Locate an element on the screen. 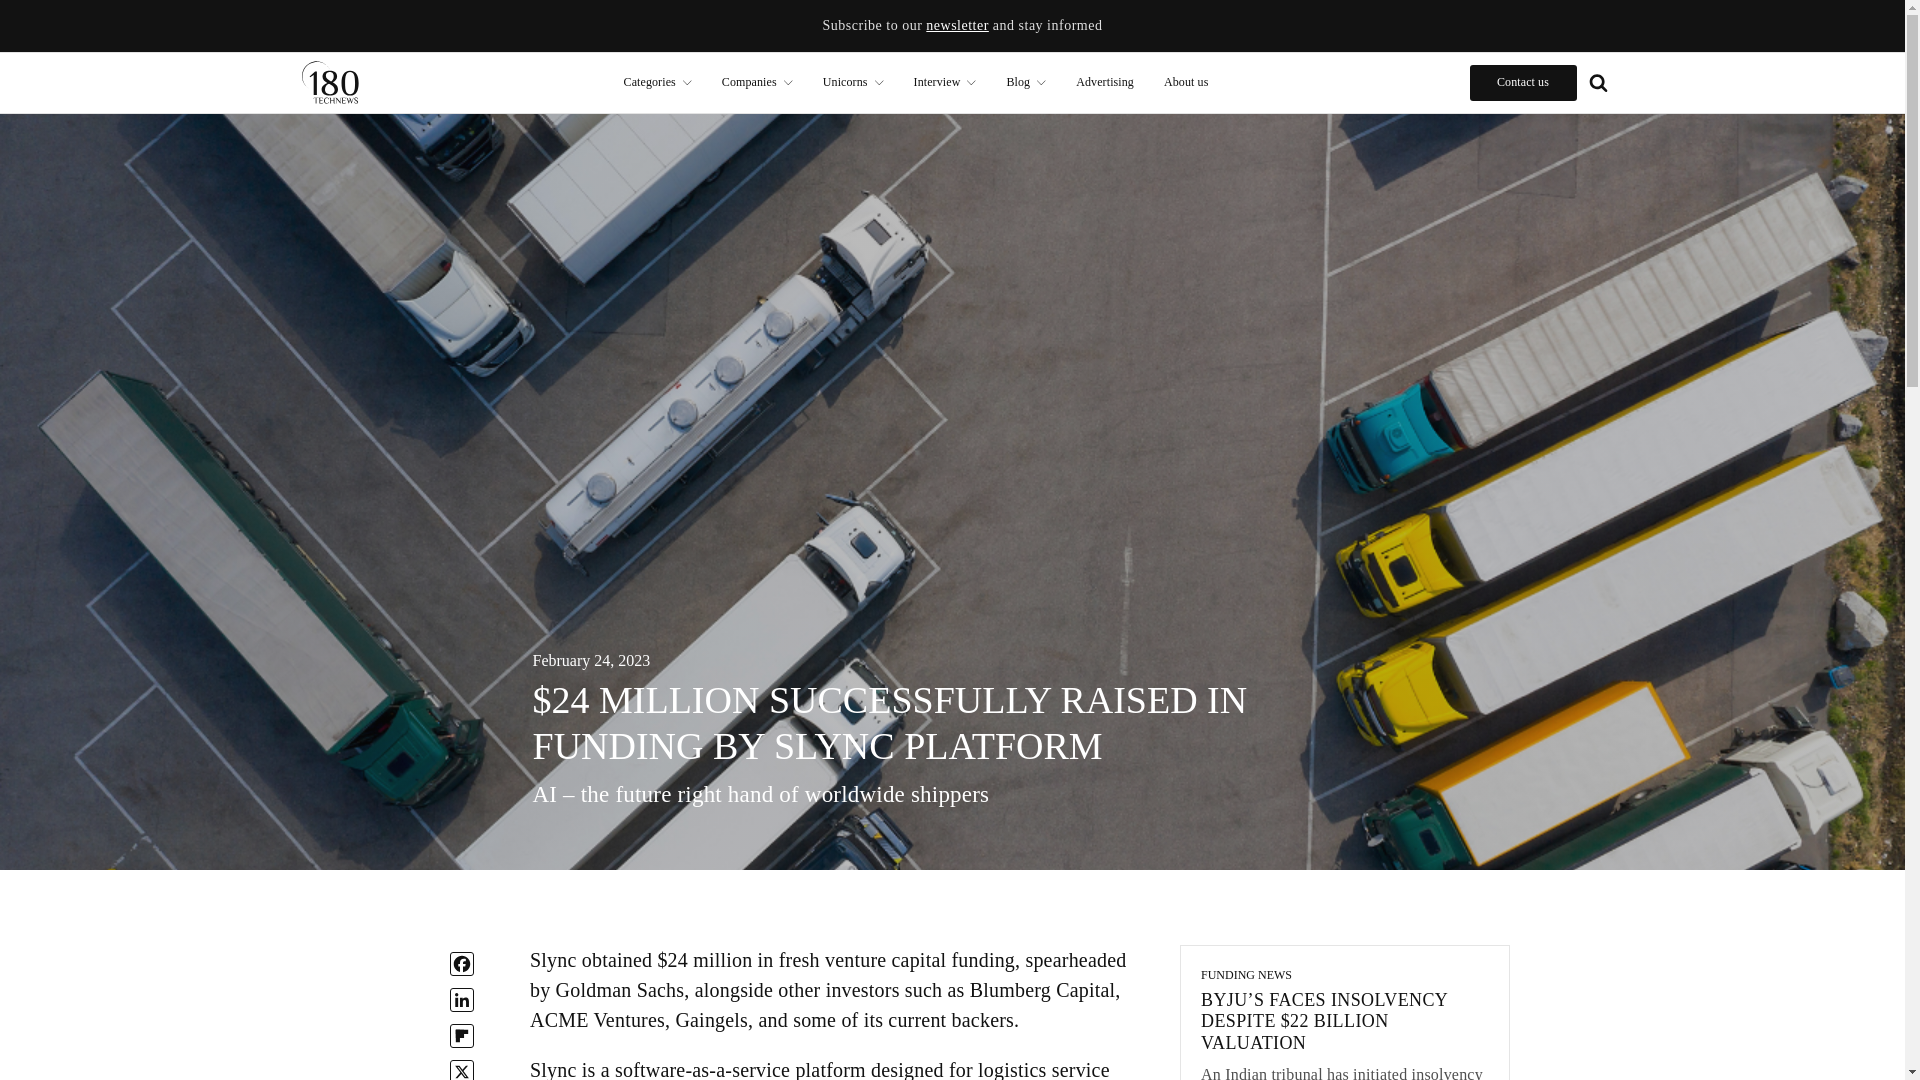  Advertising is located at coordinates (1104, 82).